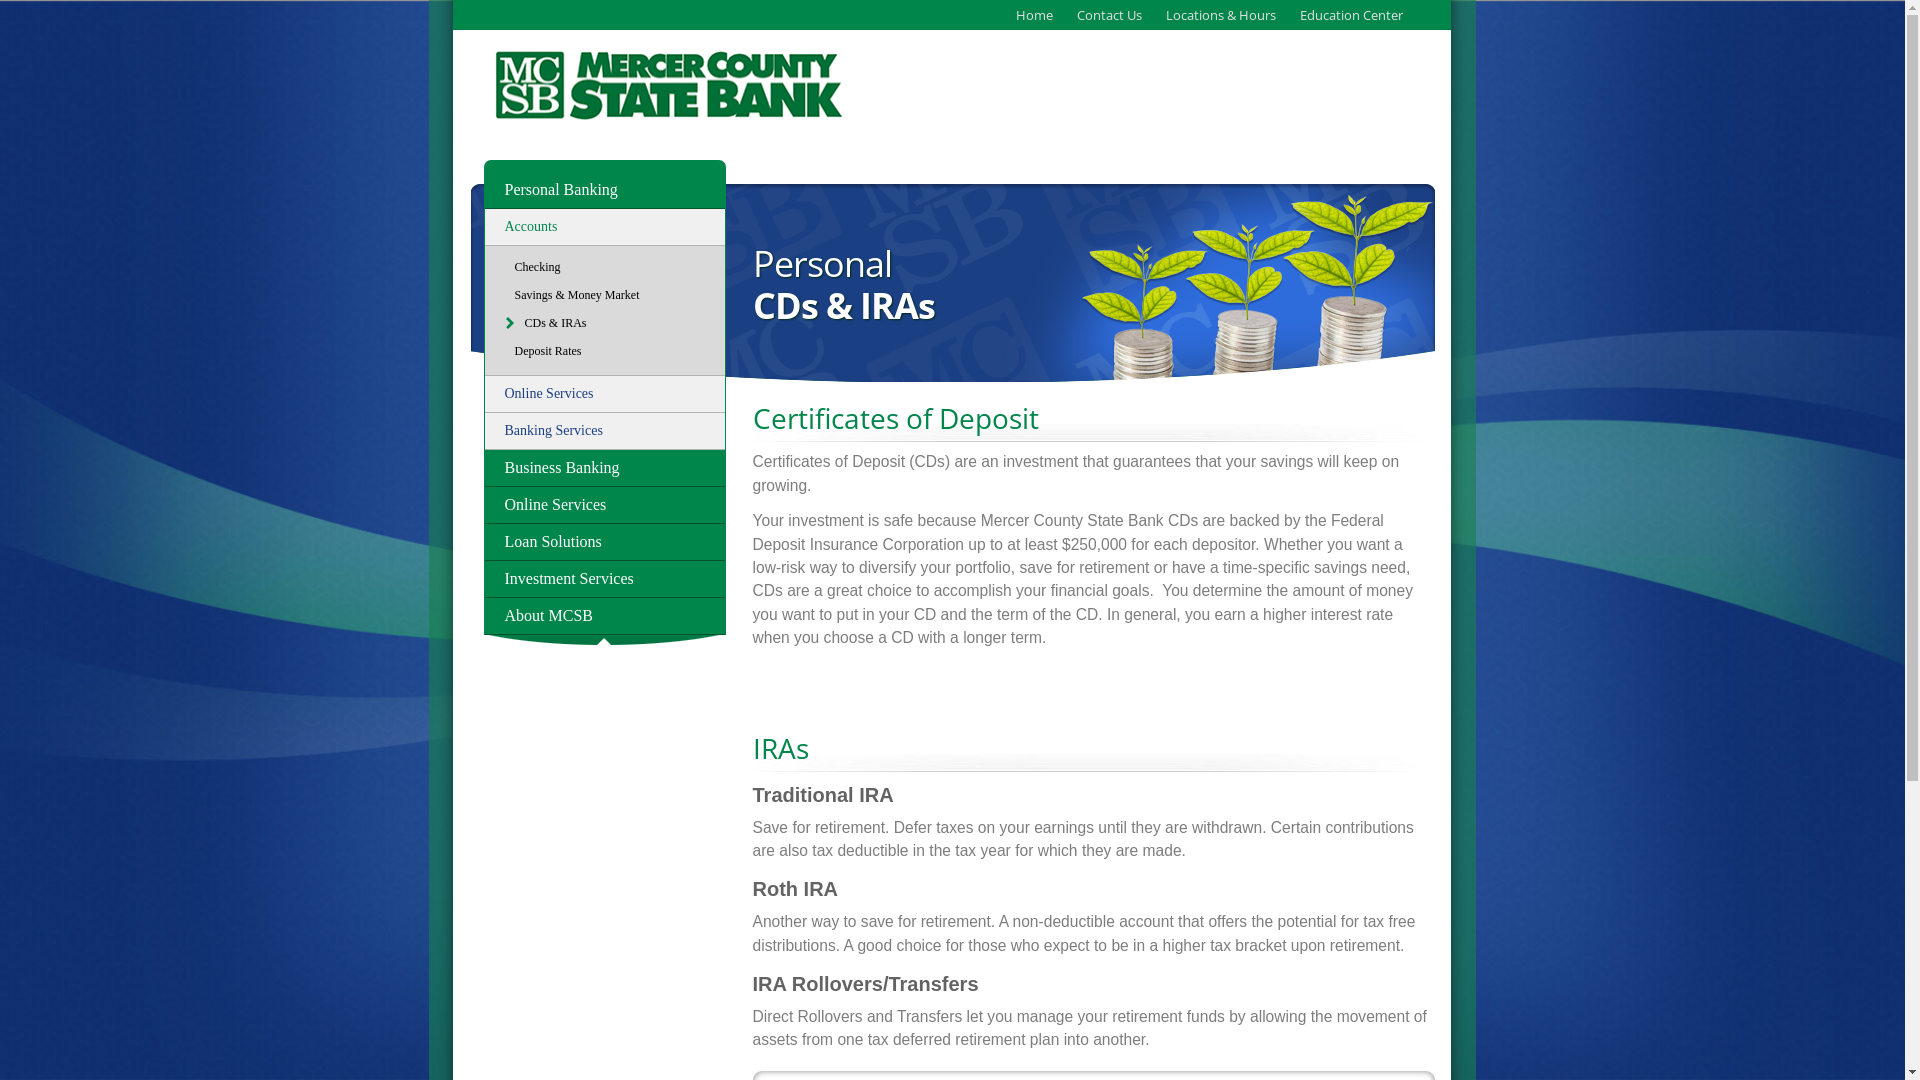 The height and width of the screenshot is (1080, 1920). What do you see at coordinates (604, 616) in the screenshot?
I see `About MCSB` at bounding box center [604, 616].